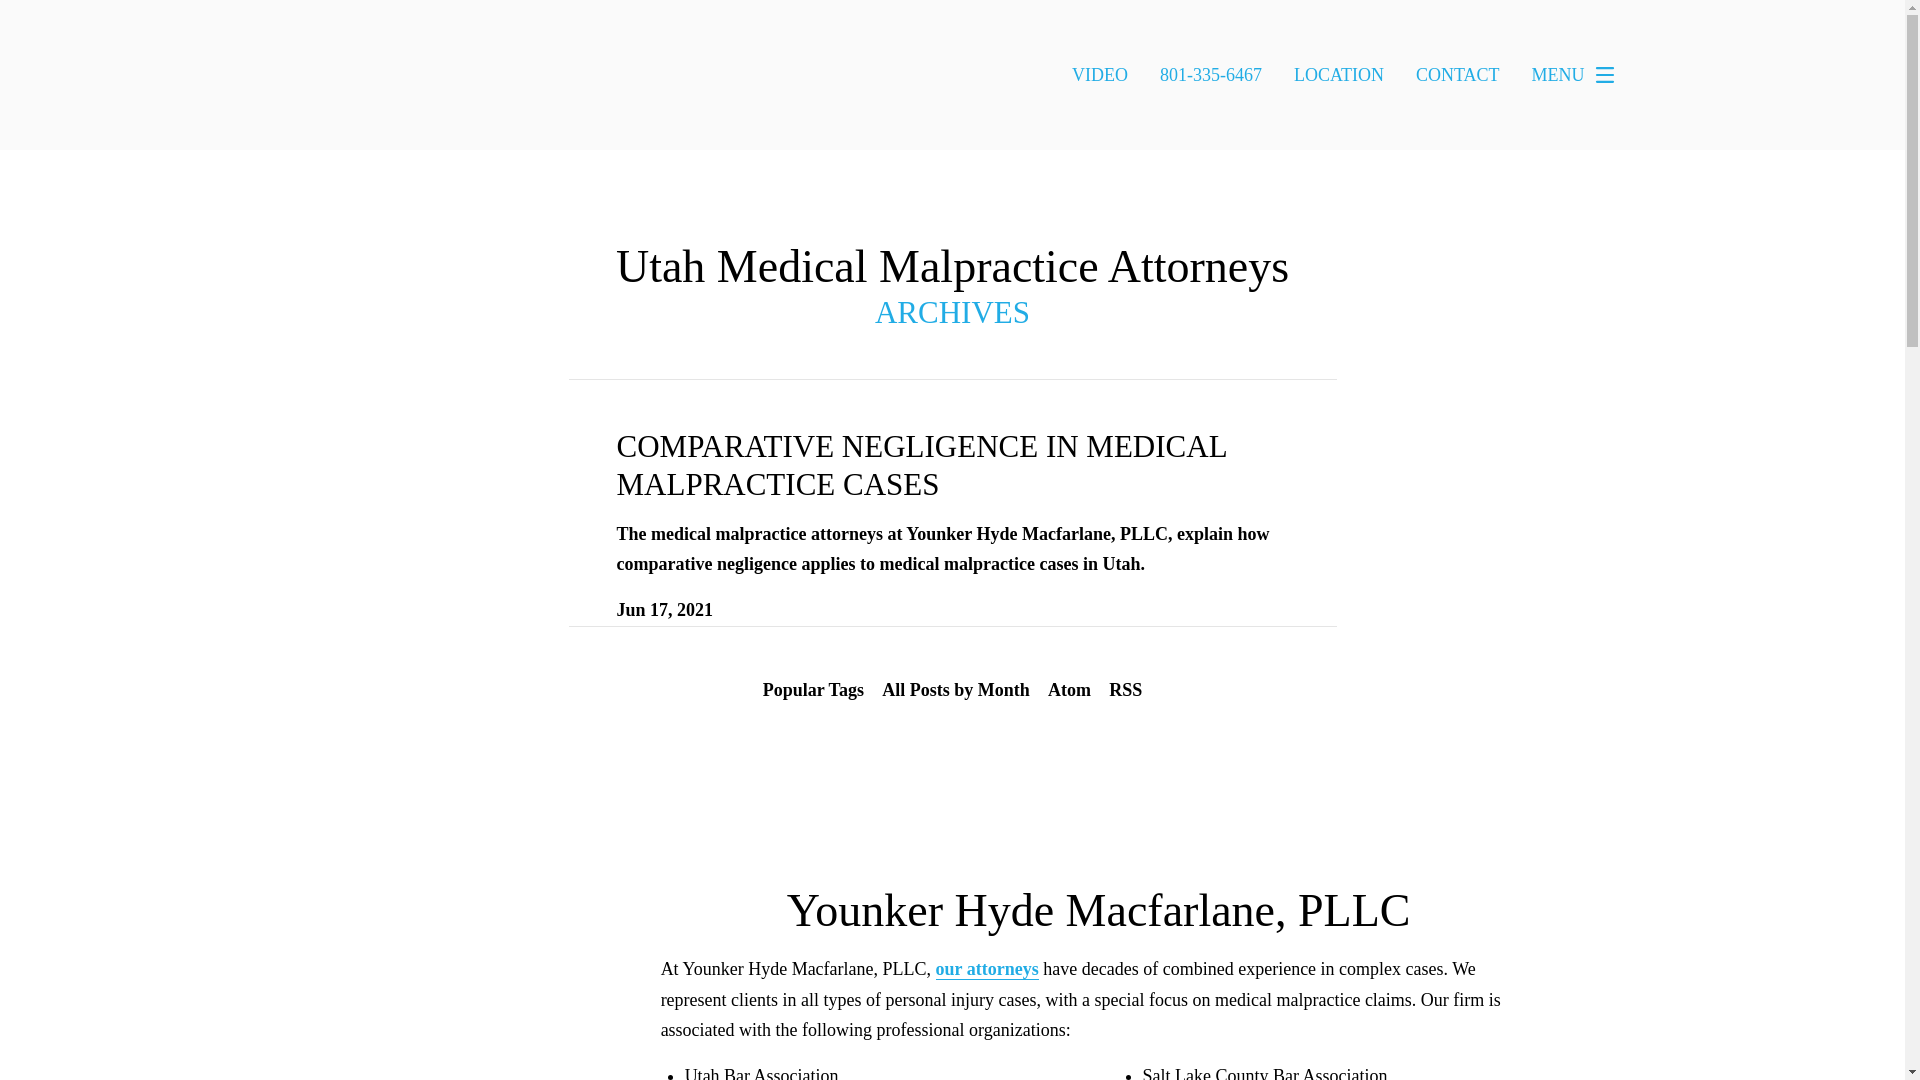 This screenshot has height=1080, width=1920. What do you see at coordinates (956, 690) in the screenshot?
I see `All Posts by Month` at bounding box center [956, 690].